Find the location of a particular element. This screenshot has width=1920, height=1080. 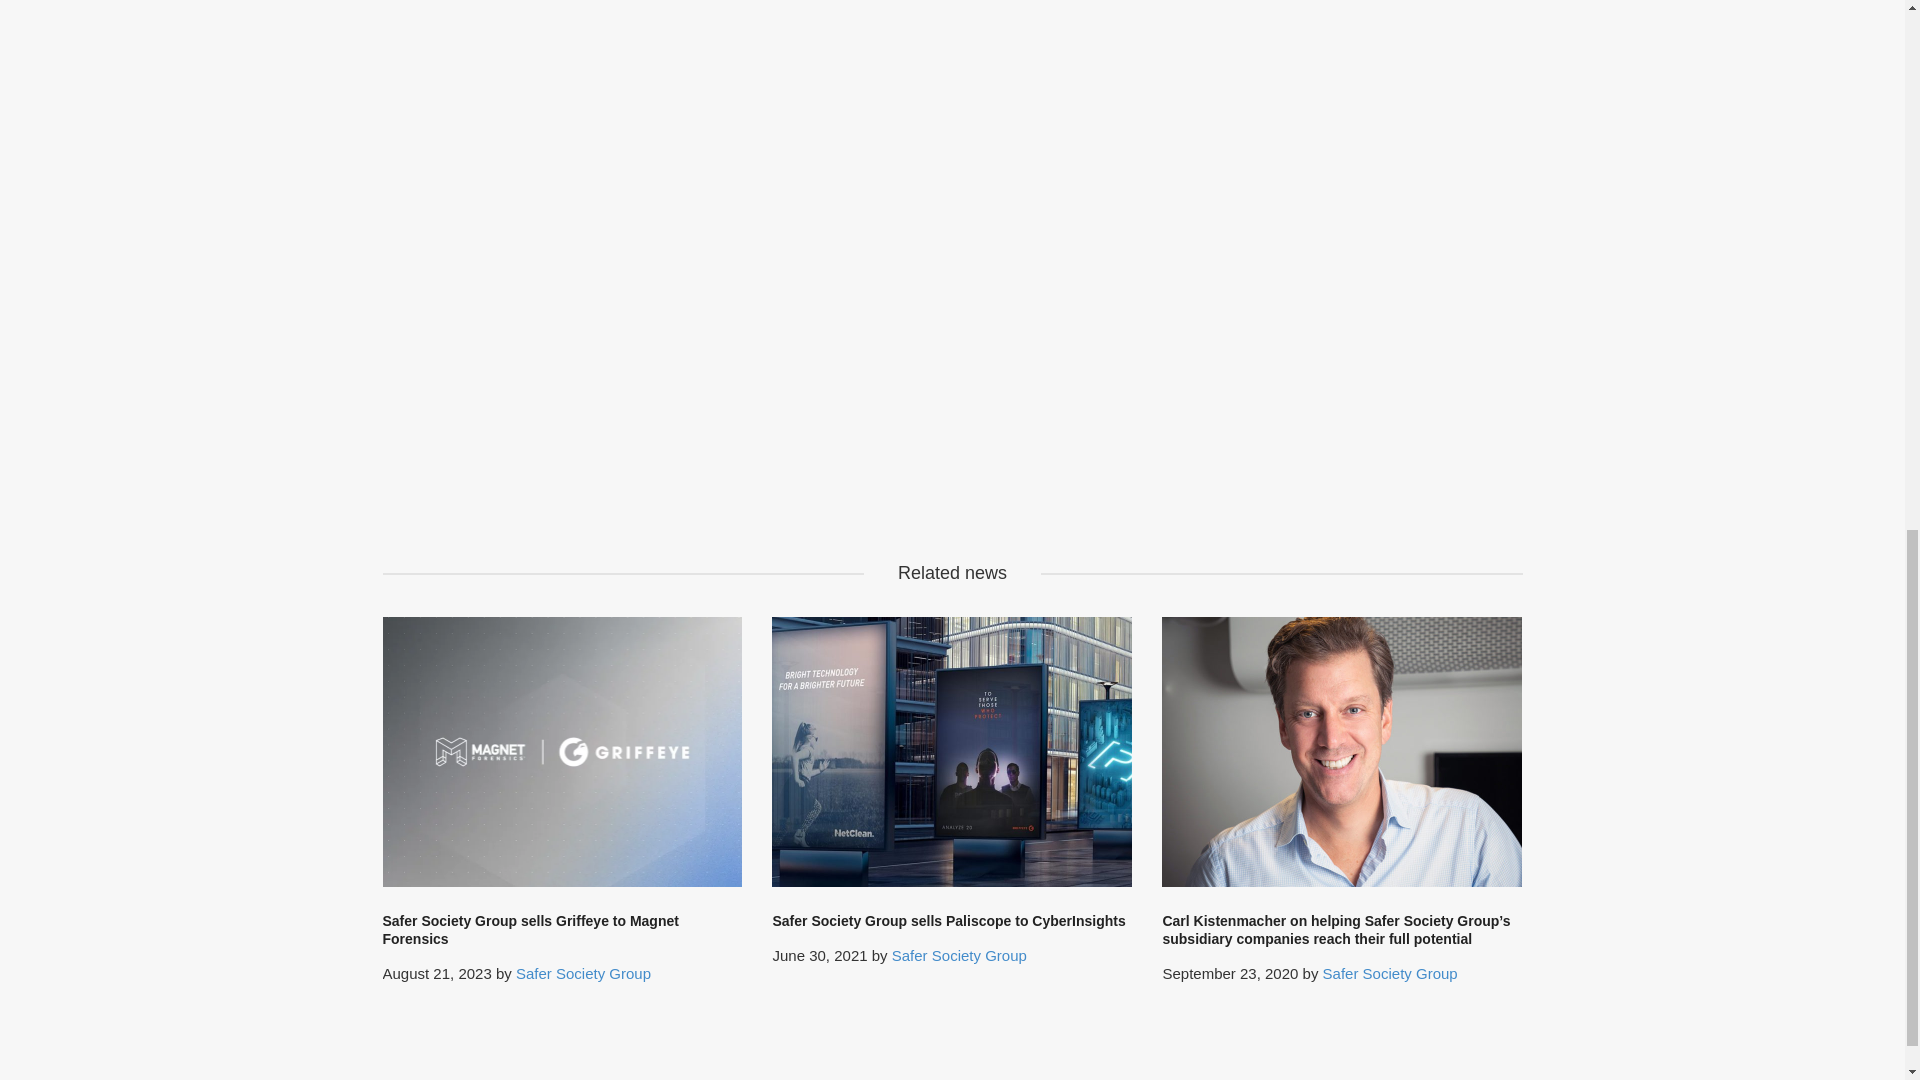

Safer Society Group is located at coordinates (960, 956).